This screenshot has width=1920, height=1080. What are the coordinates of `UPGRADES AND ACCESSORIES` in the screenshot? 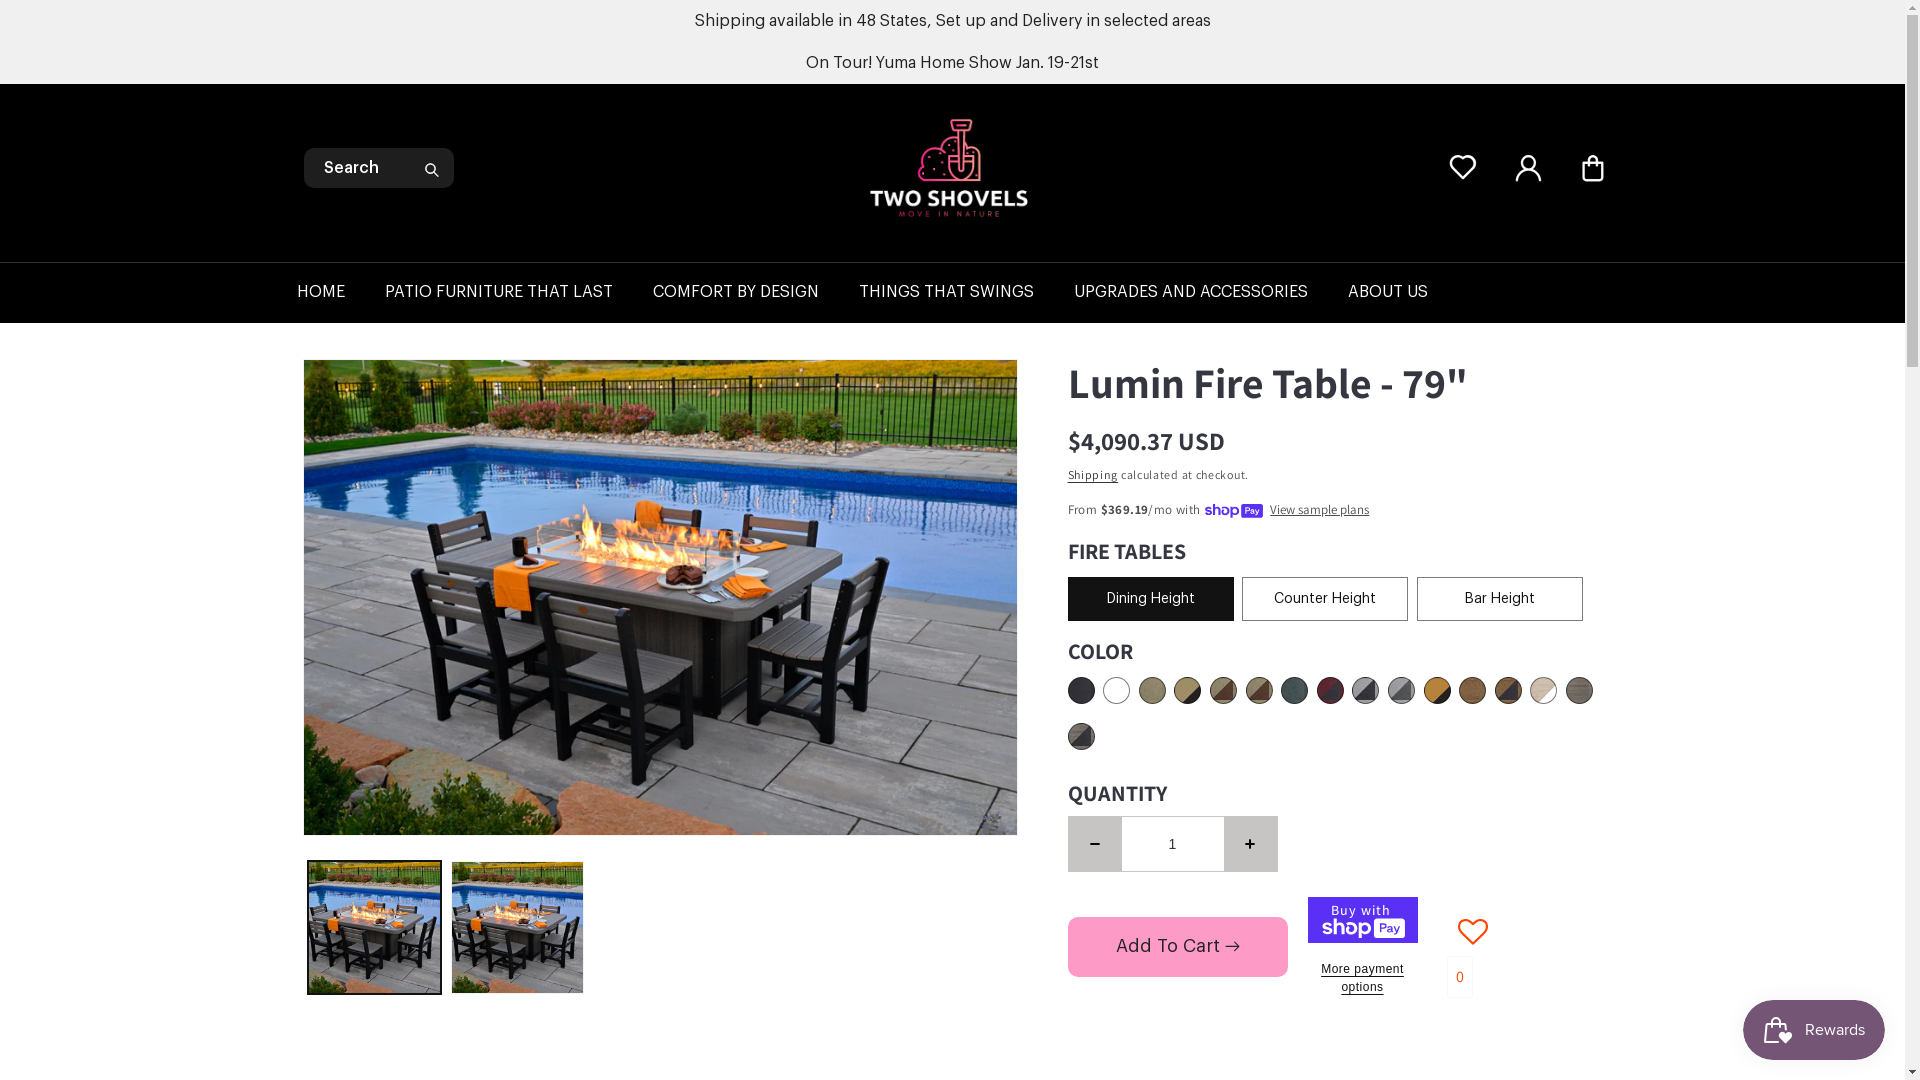 It's located at (1211, 292).